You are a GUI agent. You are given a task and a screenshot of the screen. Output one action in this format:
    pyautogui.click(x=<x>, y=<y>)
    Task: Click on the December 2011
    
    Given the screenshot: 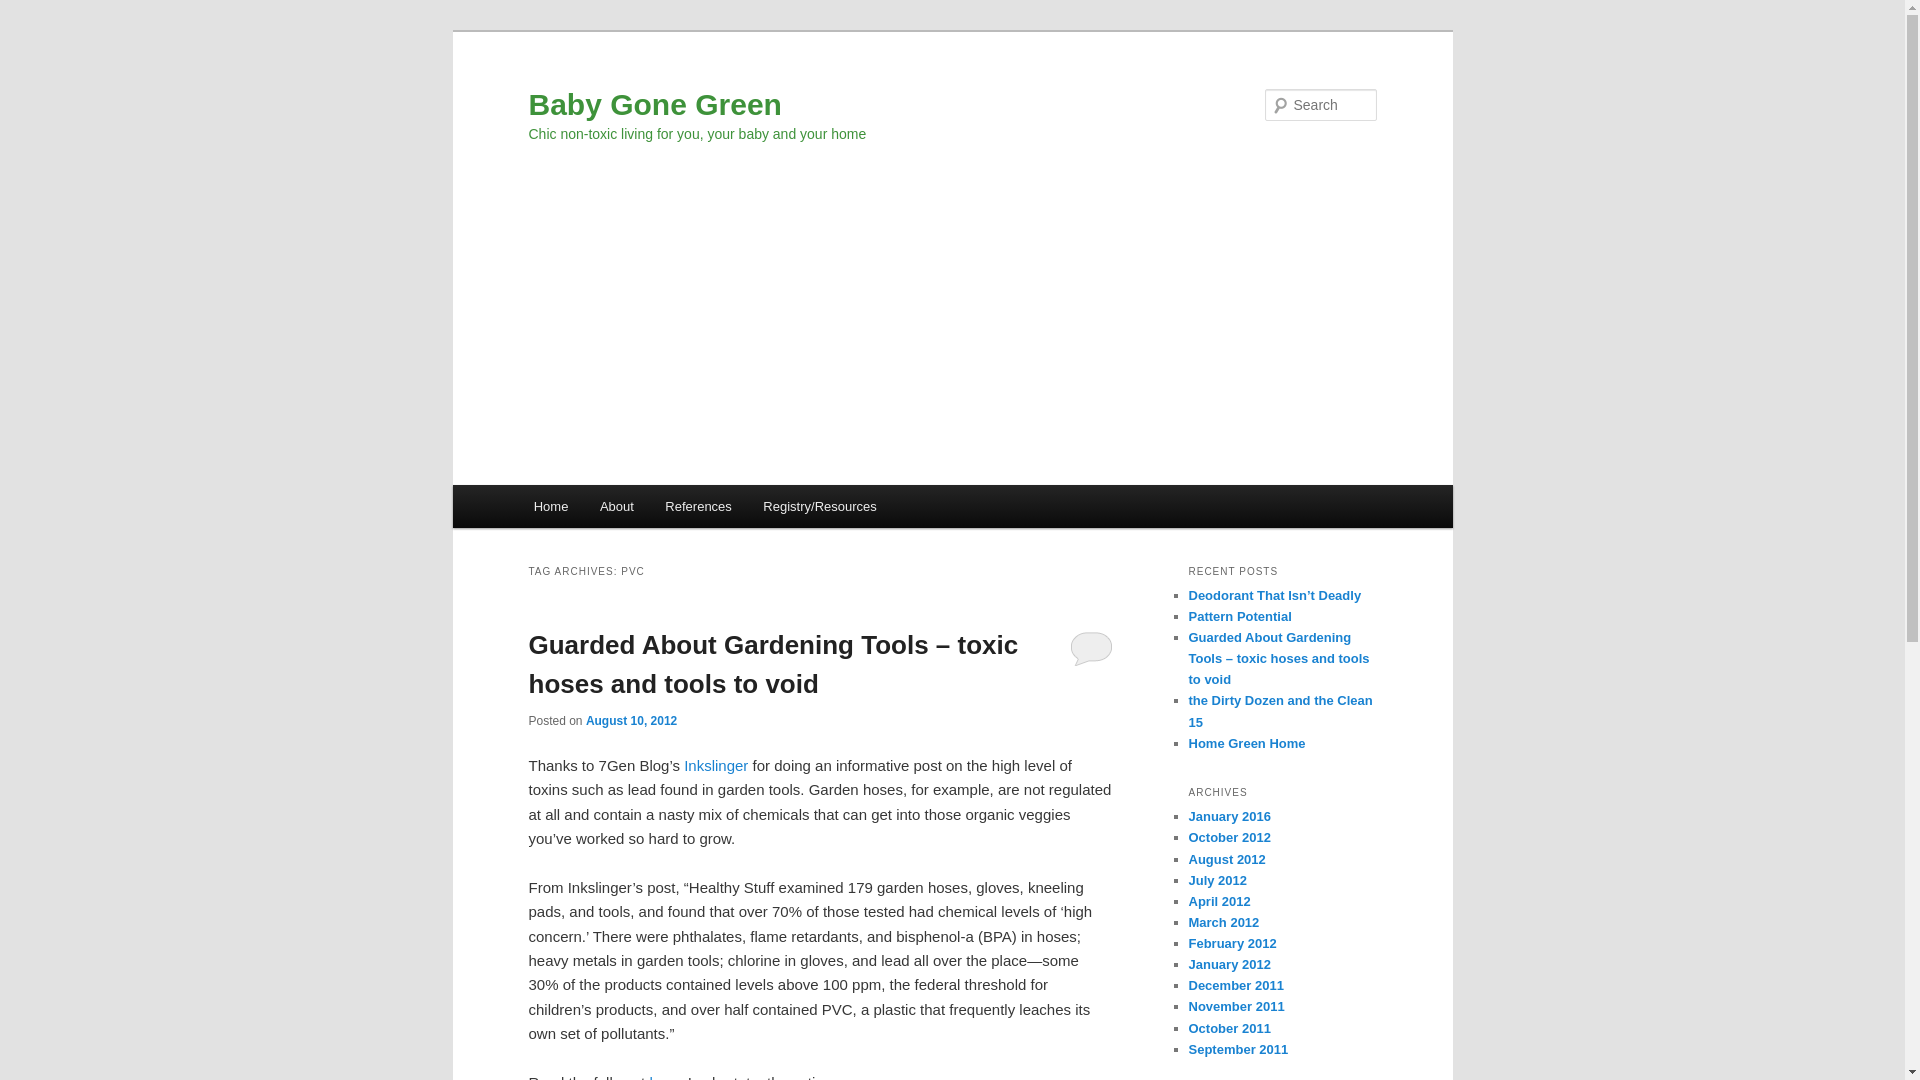 What is the action you would take?
    pyautogui.click(x=1235, y=985)
    